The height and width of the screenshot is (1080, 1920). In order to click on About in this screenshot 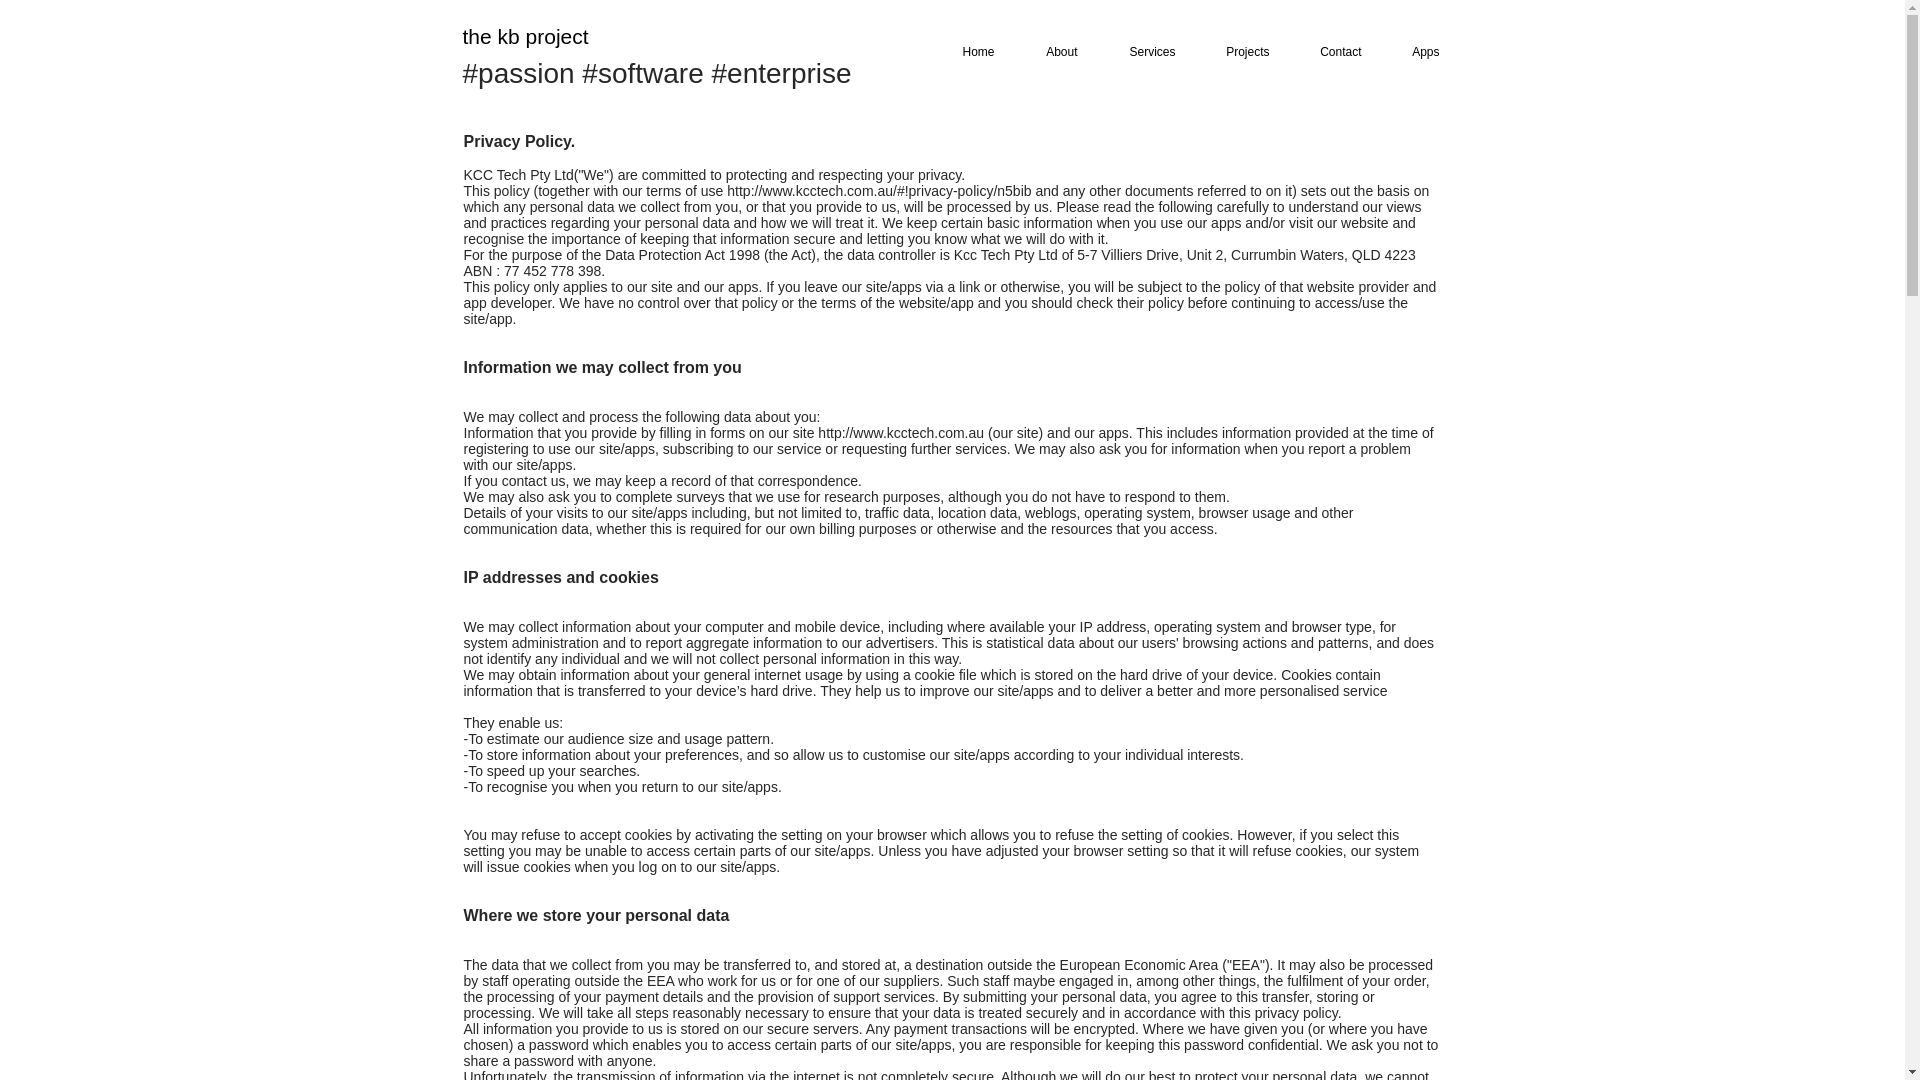, I will do `click(1054, 52)`.